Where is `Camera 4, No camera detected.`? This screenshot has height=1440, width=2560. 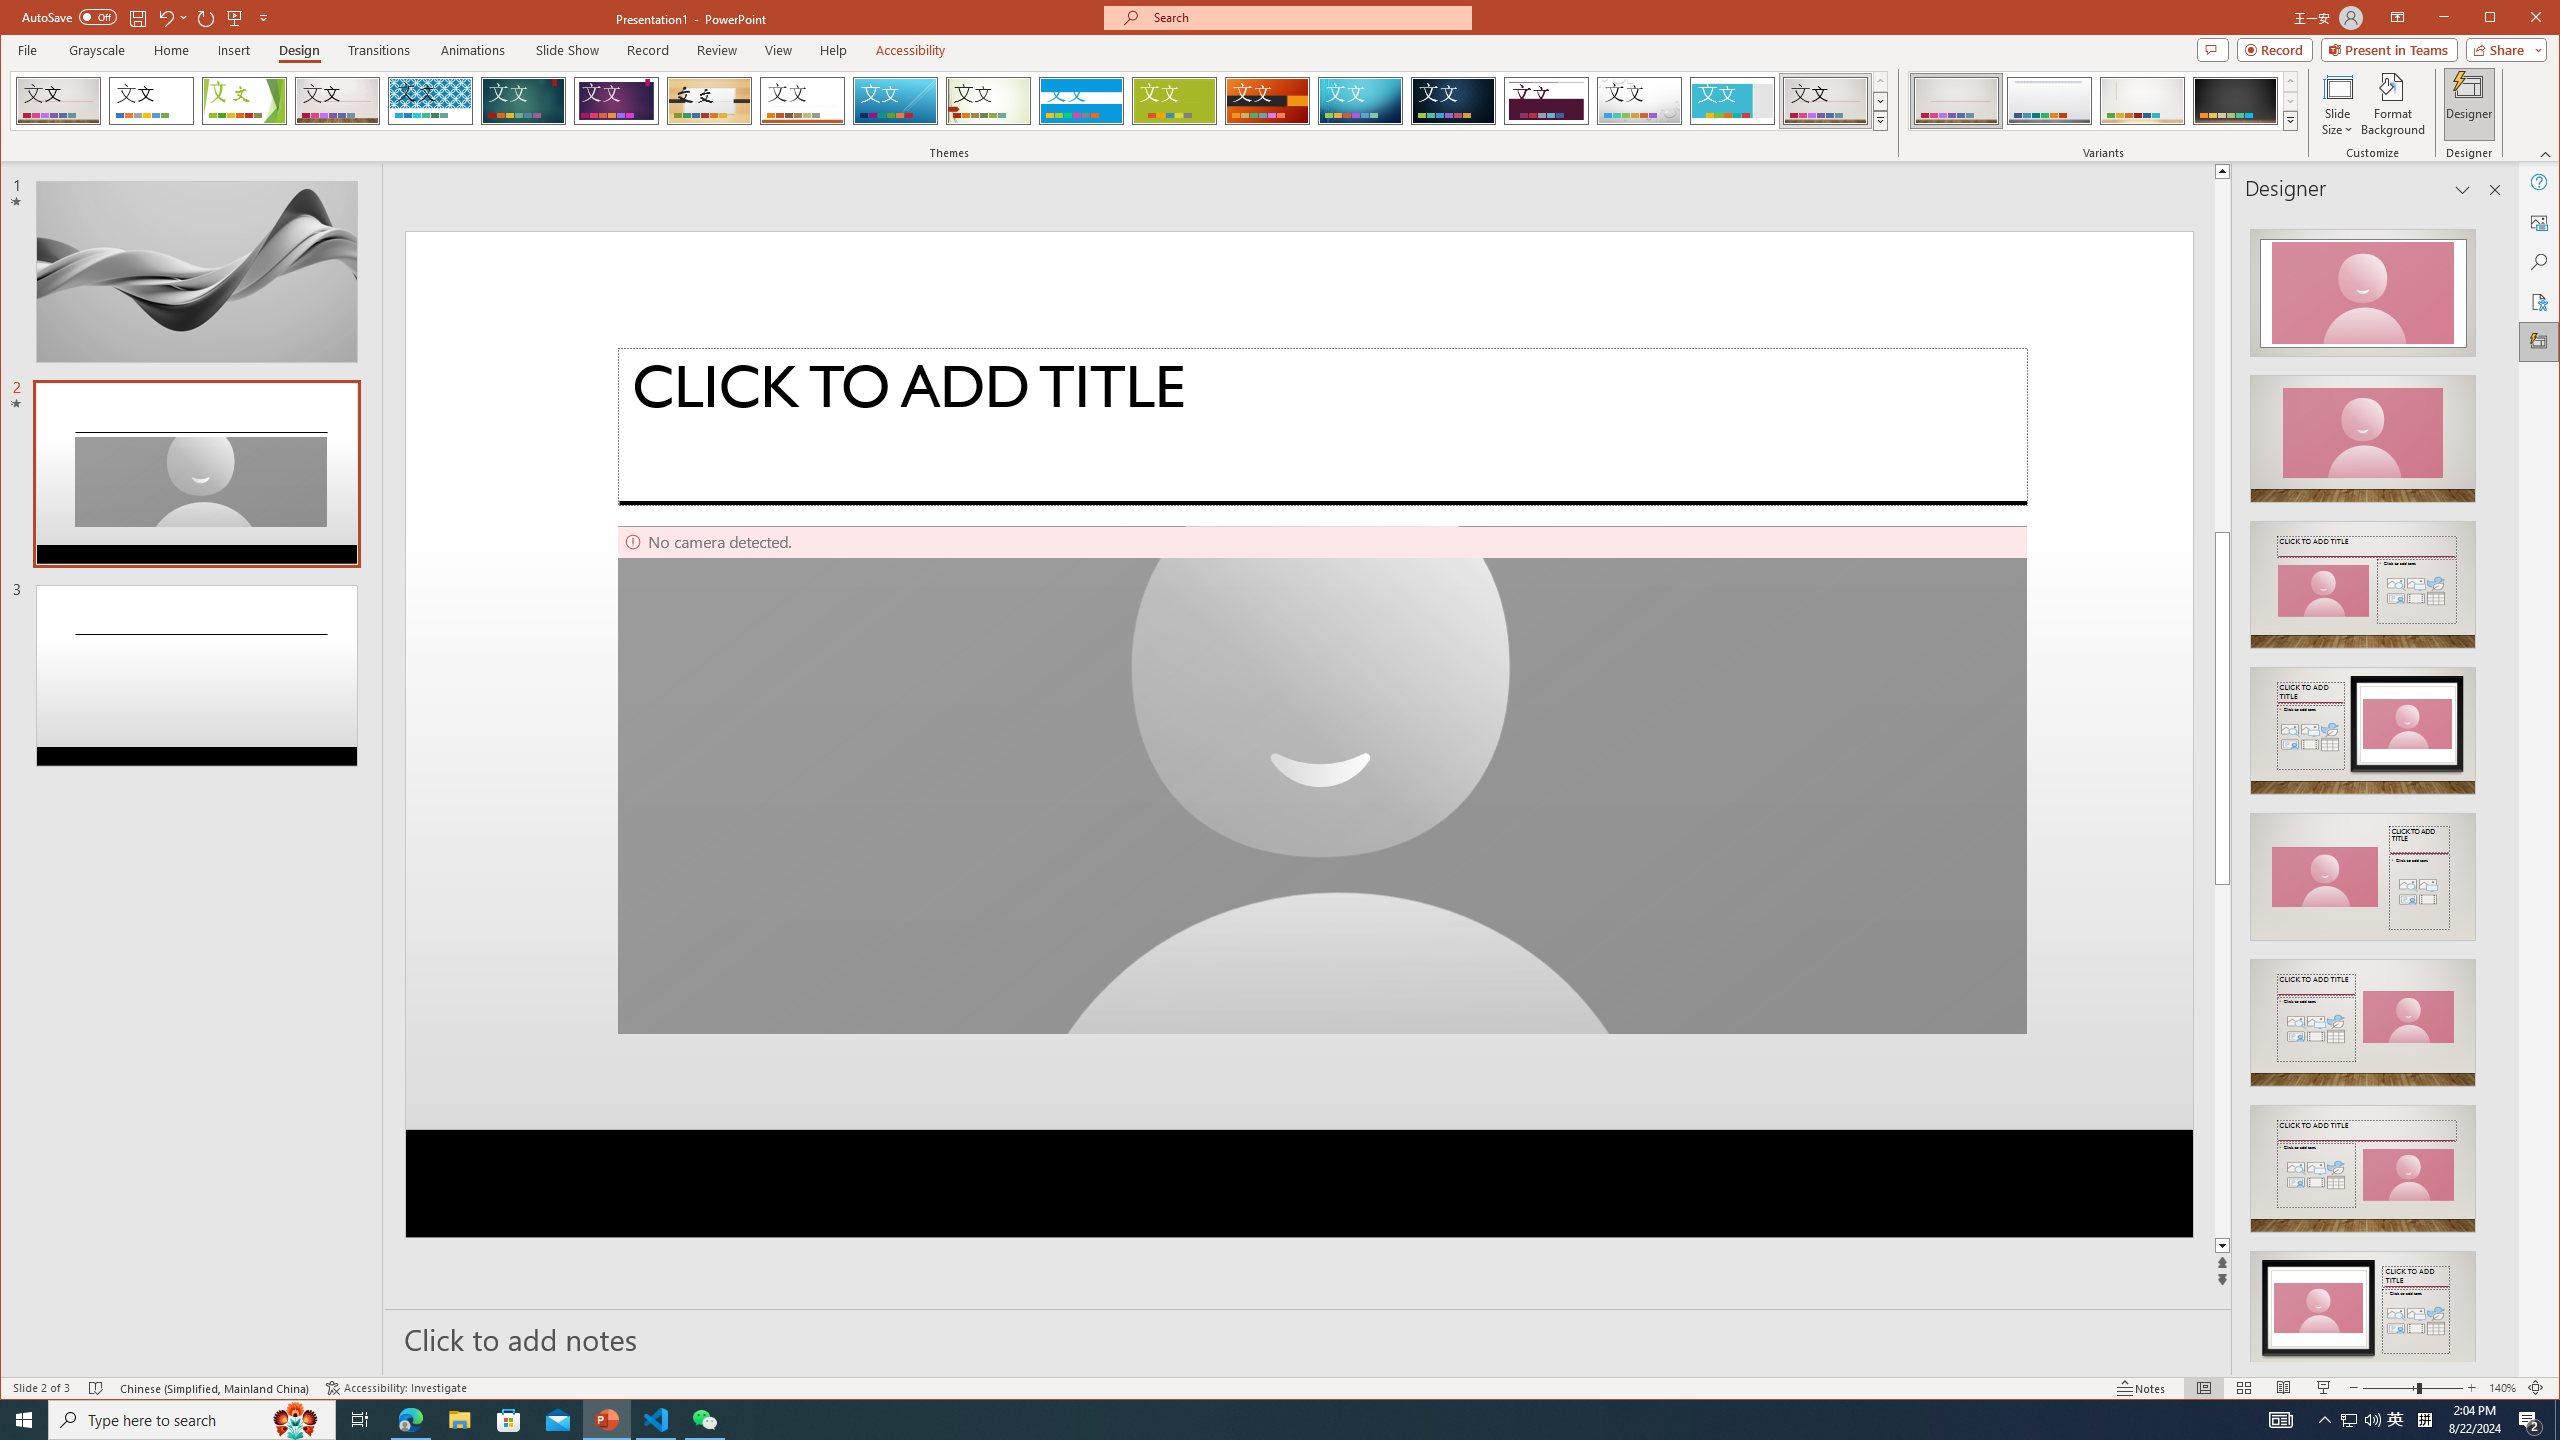 Camera 4, No camera detected. is located at coordinates (1323, 780).